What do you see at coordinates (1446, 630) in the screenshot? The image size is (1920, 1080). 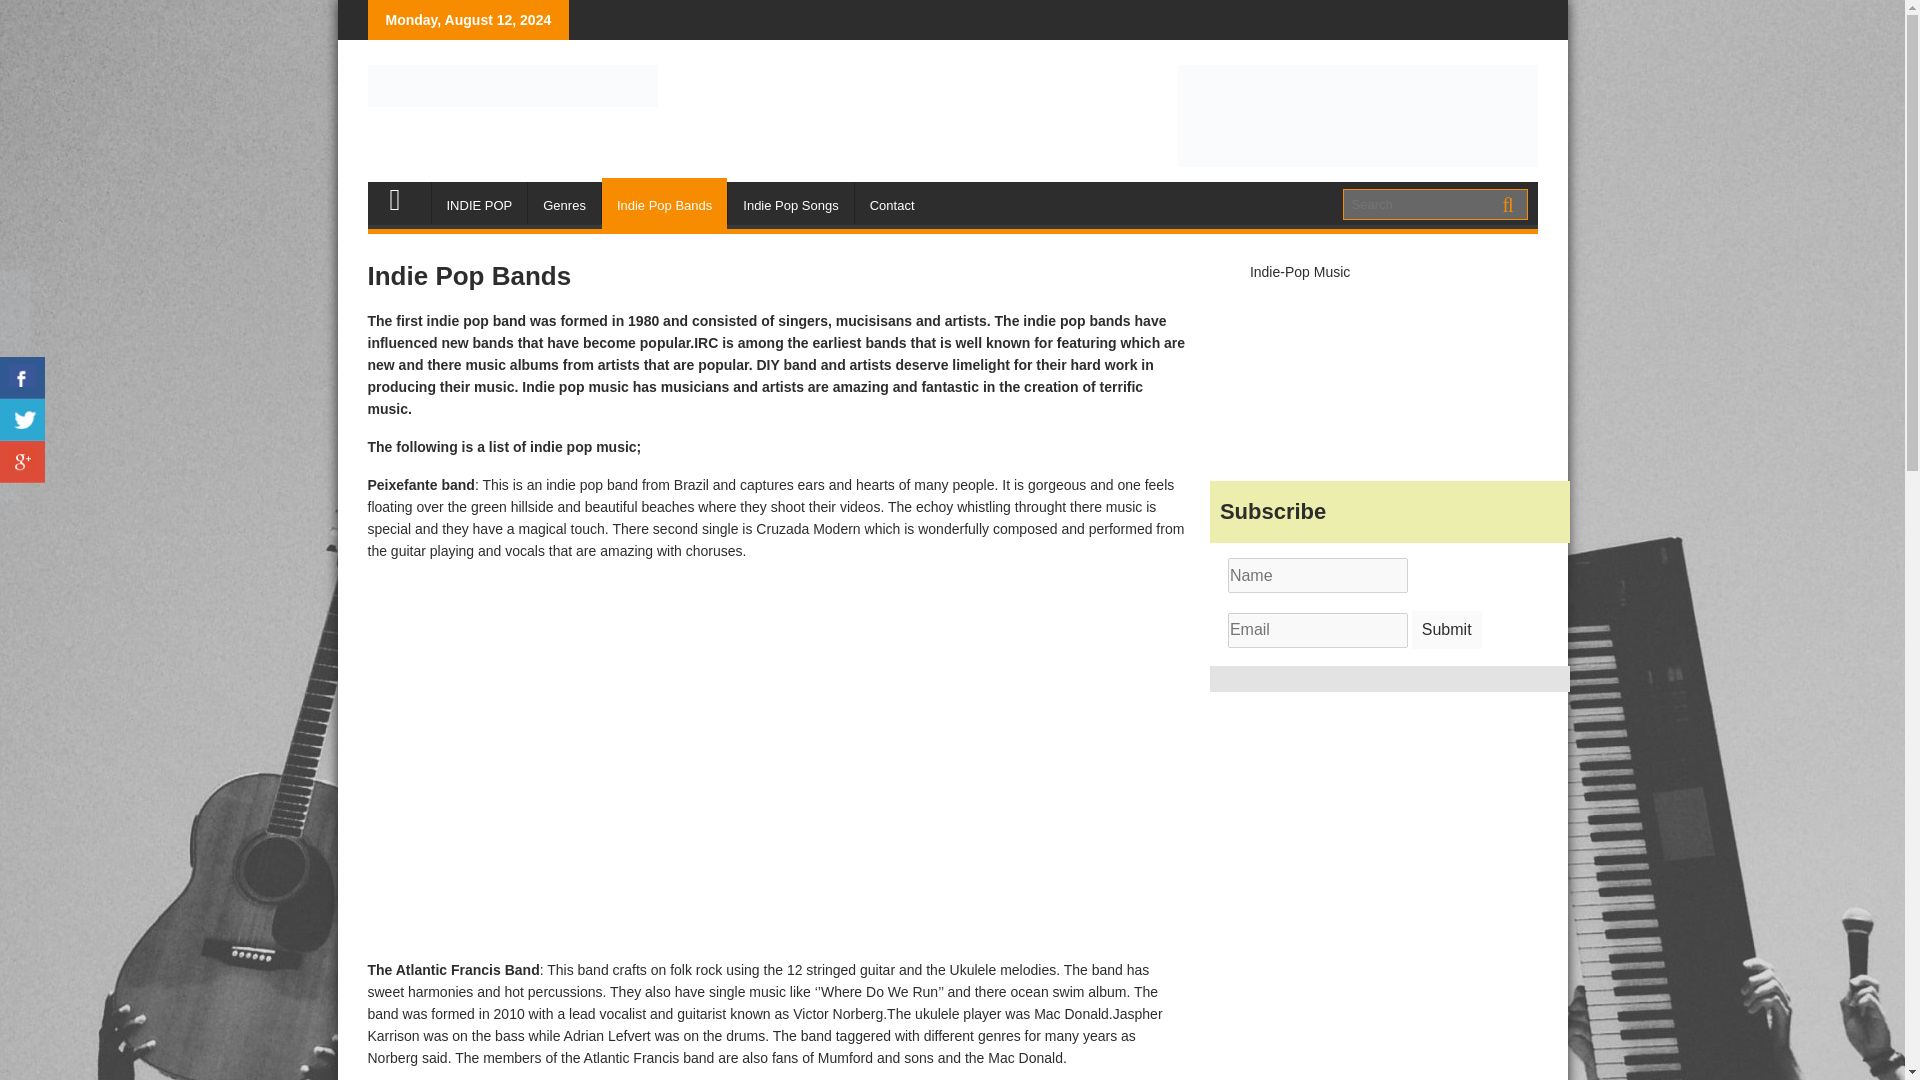 I see `Submit` at bounding box center [1446, 630].